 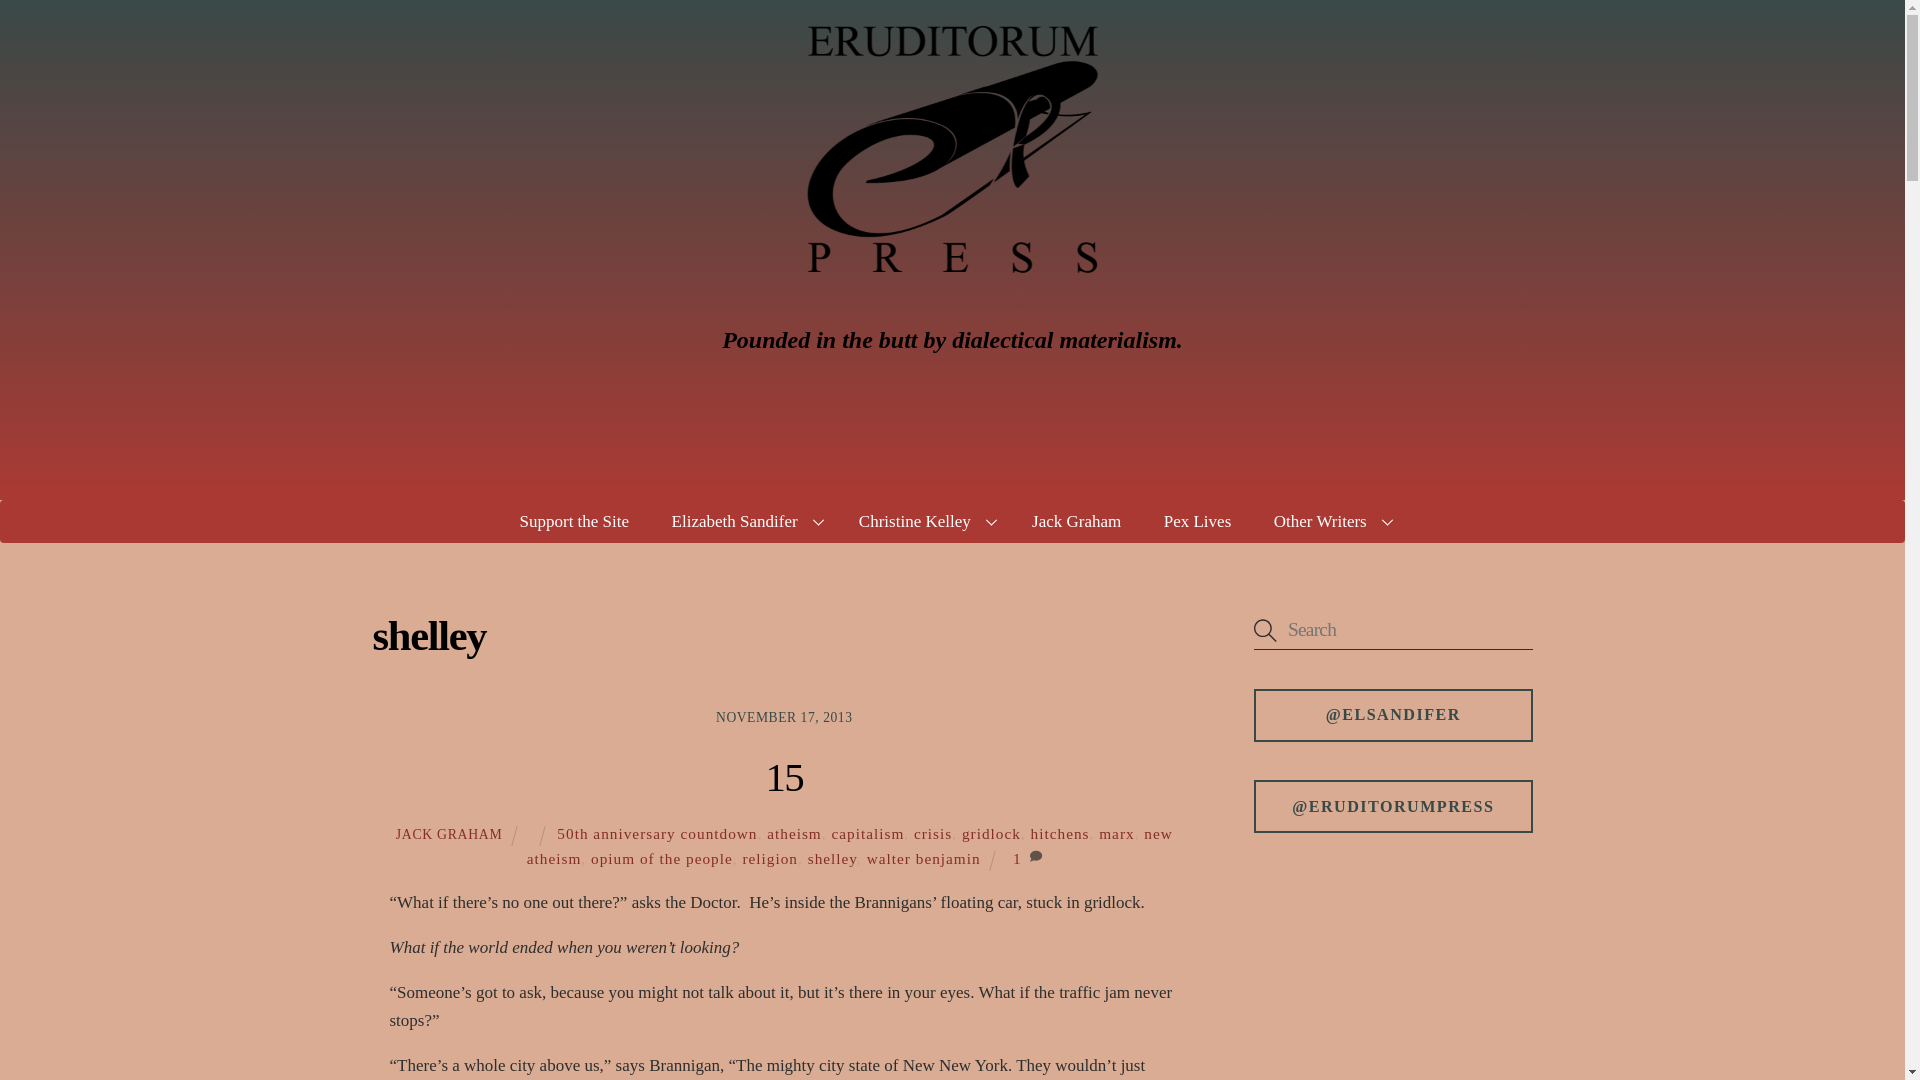 I want to click on marx, so click(x=1116, y=834).